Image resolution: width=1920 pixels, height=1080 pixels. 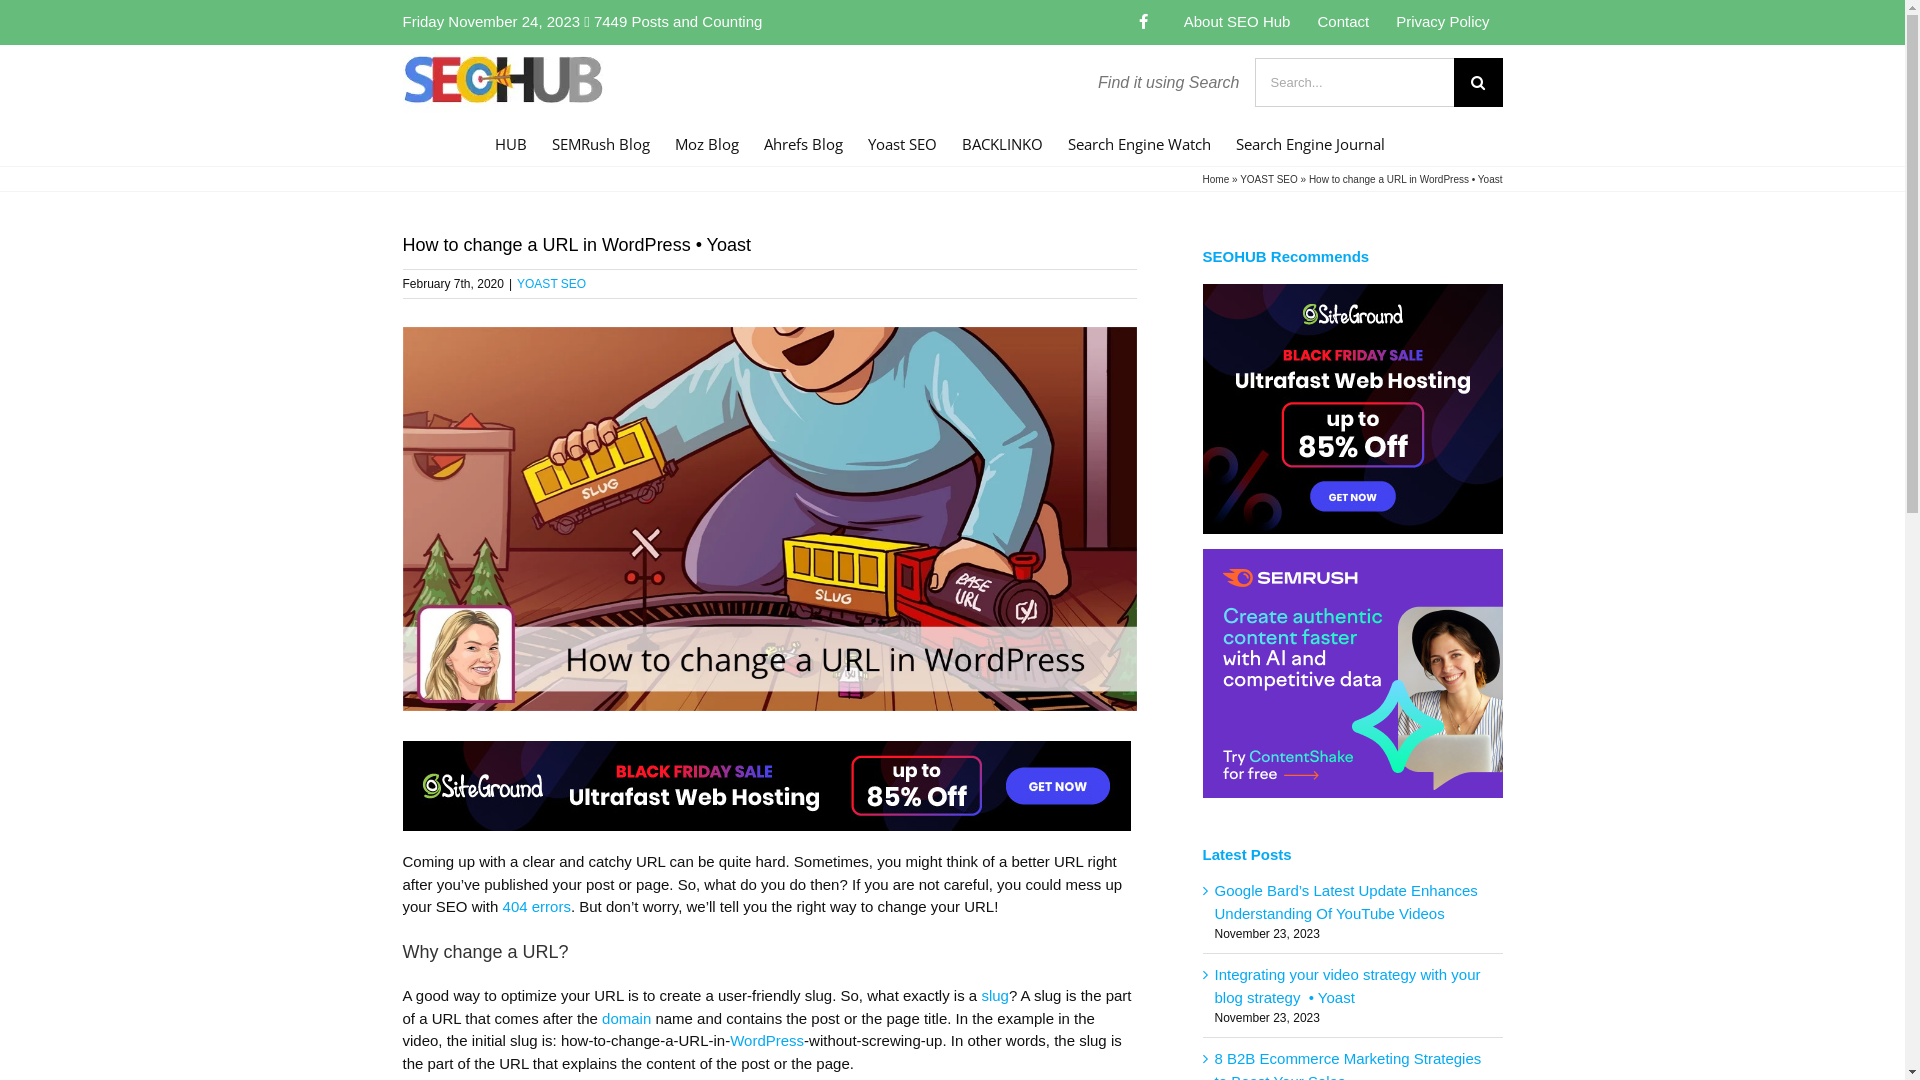 What do you see at coordinates (1310, 143) in the screenshot?
I see `Search Engine Journal` at bounding box center [1310, 143].